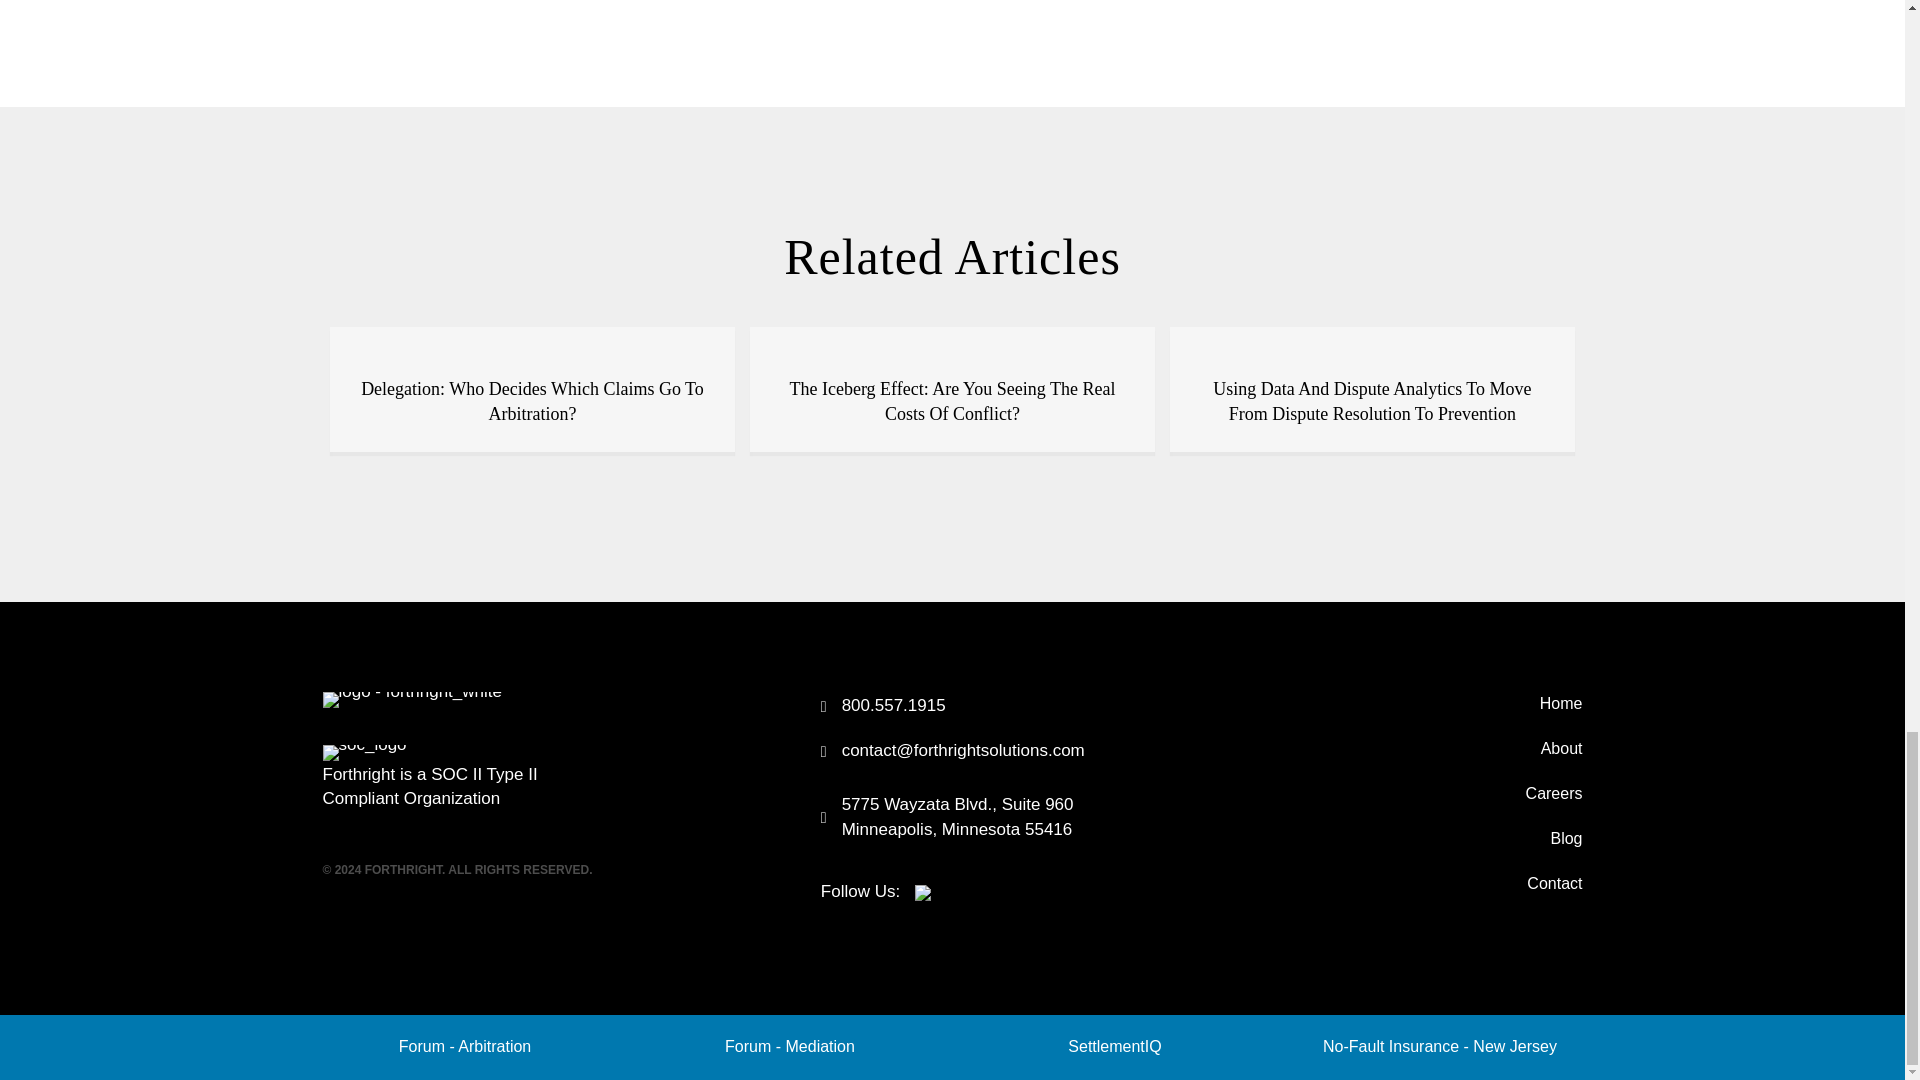 This screenshot has height=1080, width=1920. I want to click on No-Fault Insurance - New Jersey, so click(1440, 1046).